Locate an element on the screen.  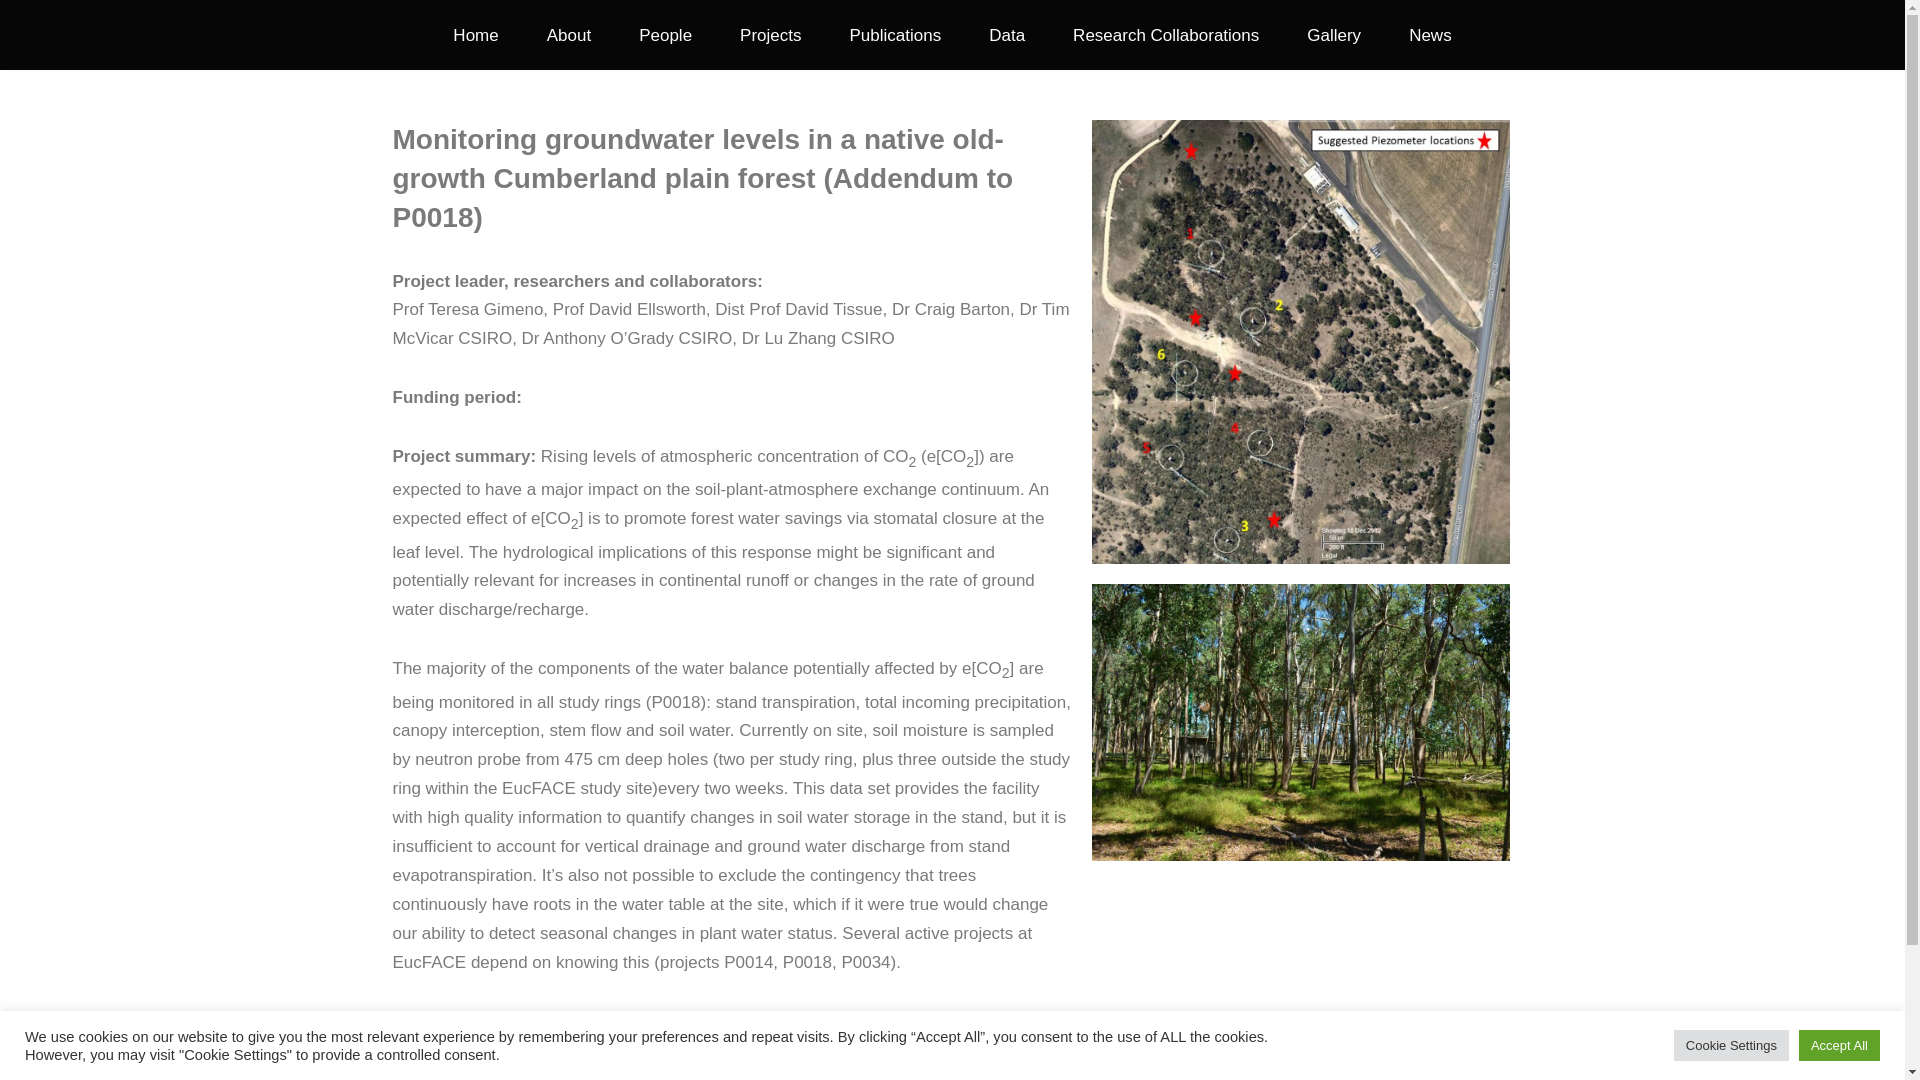
Accept All is located at coordinates (1839, 1045).